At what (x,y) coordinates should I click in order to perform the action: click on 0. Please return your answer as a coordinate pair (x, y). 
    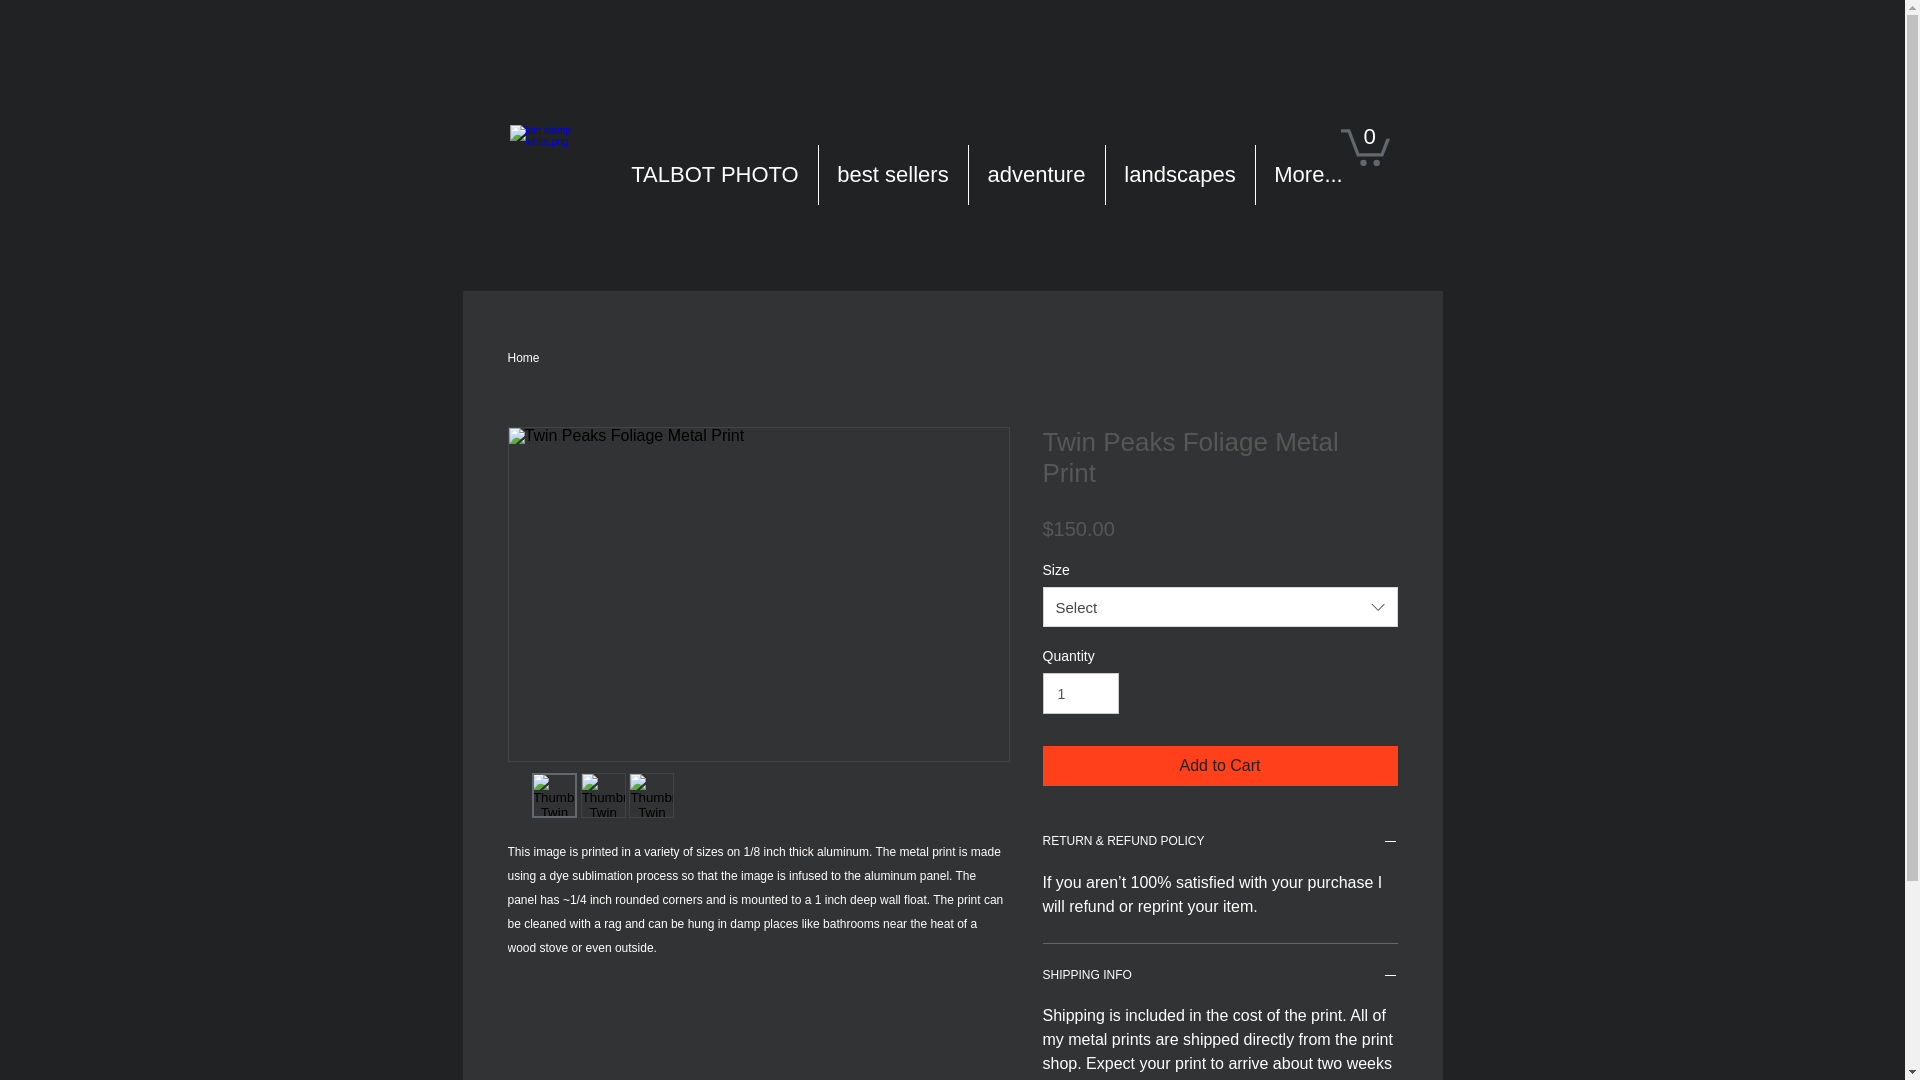
    Looking at the image, I should click on (1364, 146).